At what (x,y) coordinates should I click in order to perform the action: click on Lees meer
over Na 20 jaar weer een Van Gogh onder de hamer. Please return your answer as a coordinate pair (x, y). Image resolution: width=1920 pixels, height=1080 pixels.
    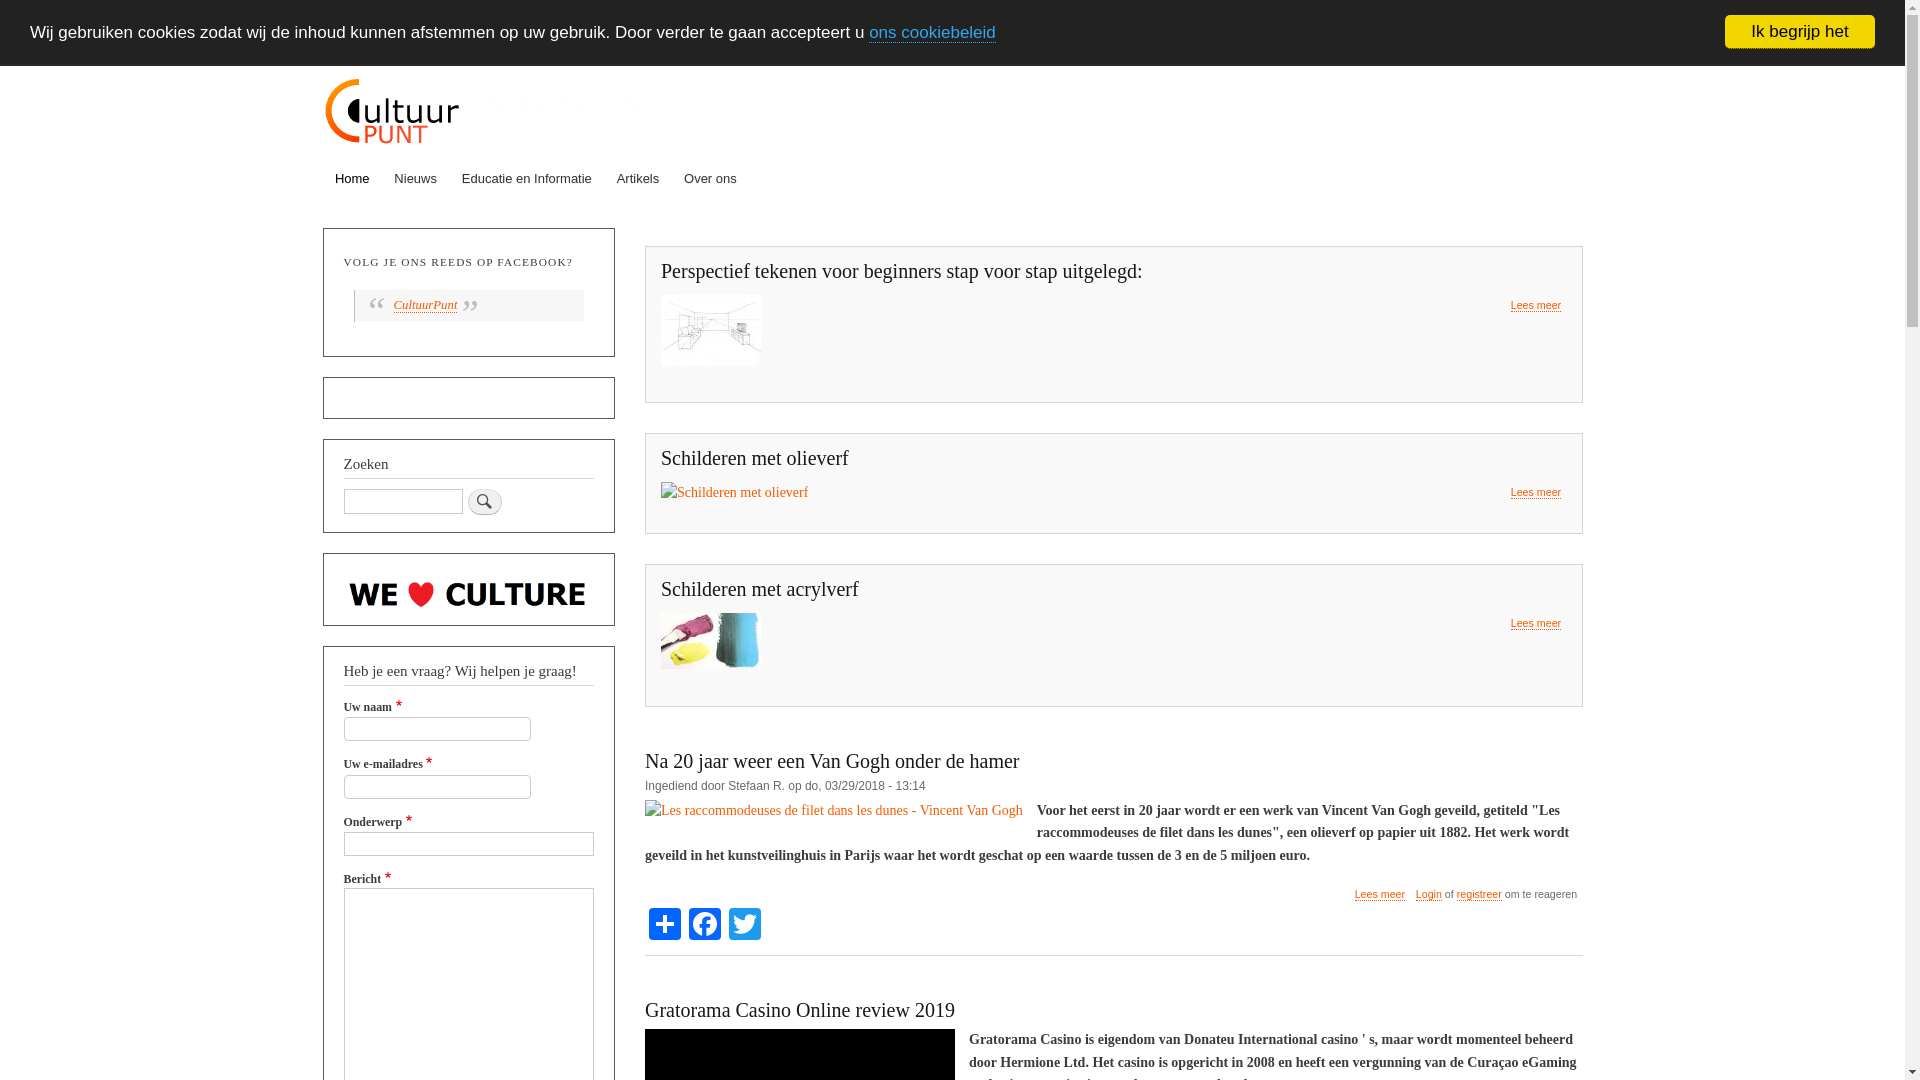
    Looking at the image, I should click on (1380, 894).